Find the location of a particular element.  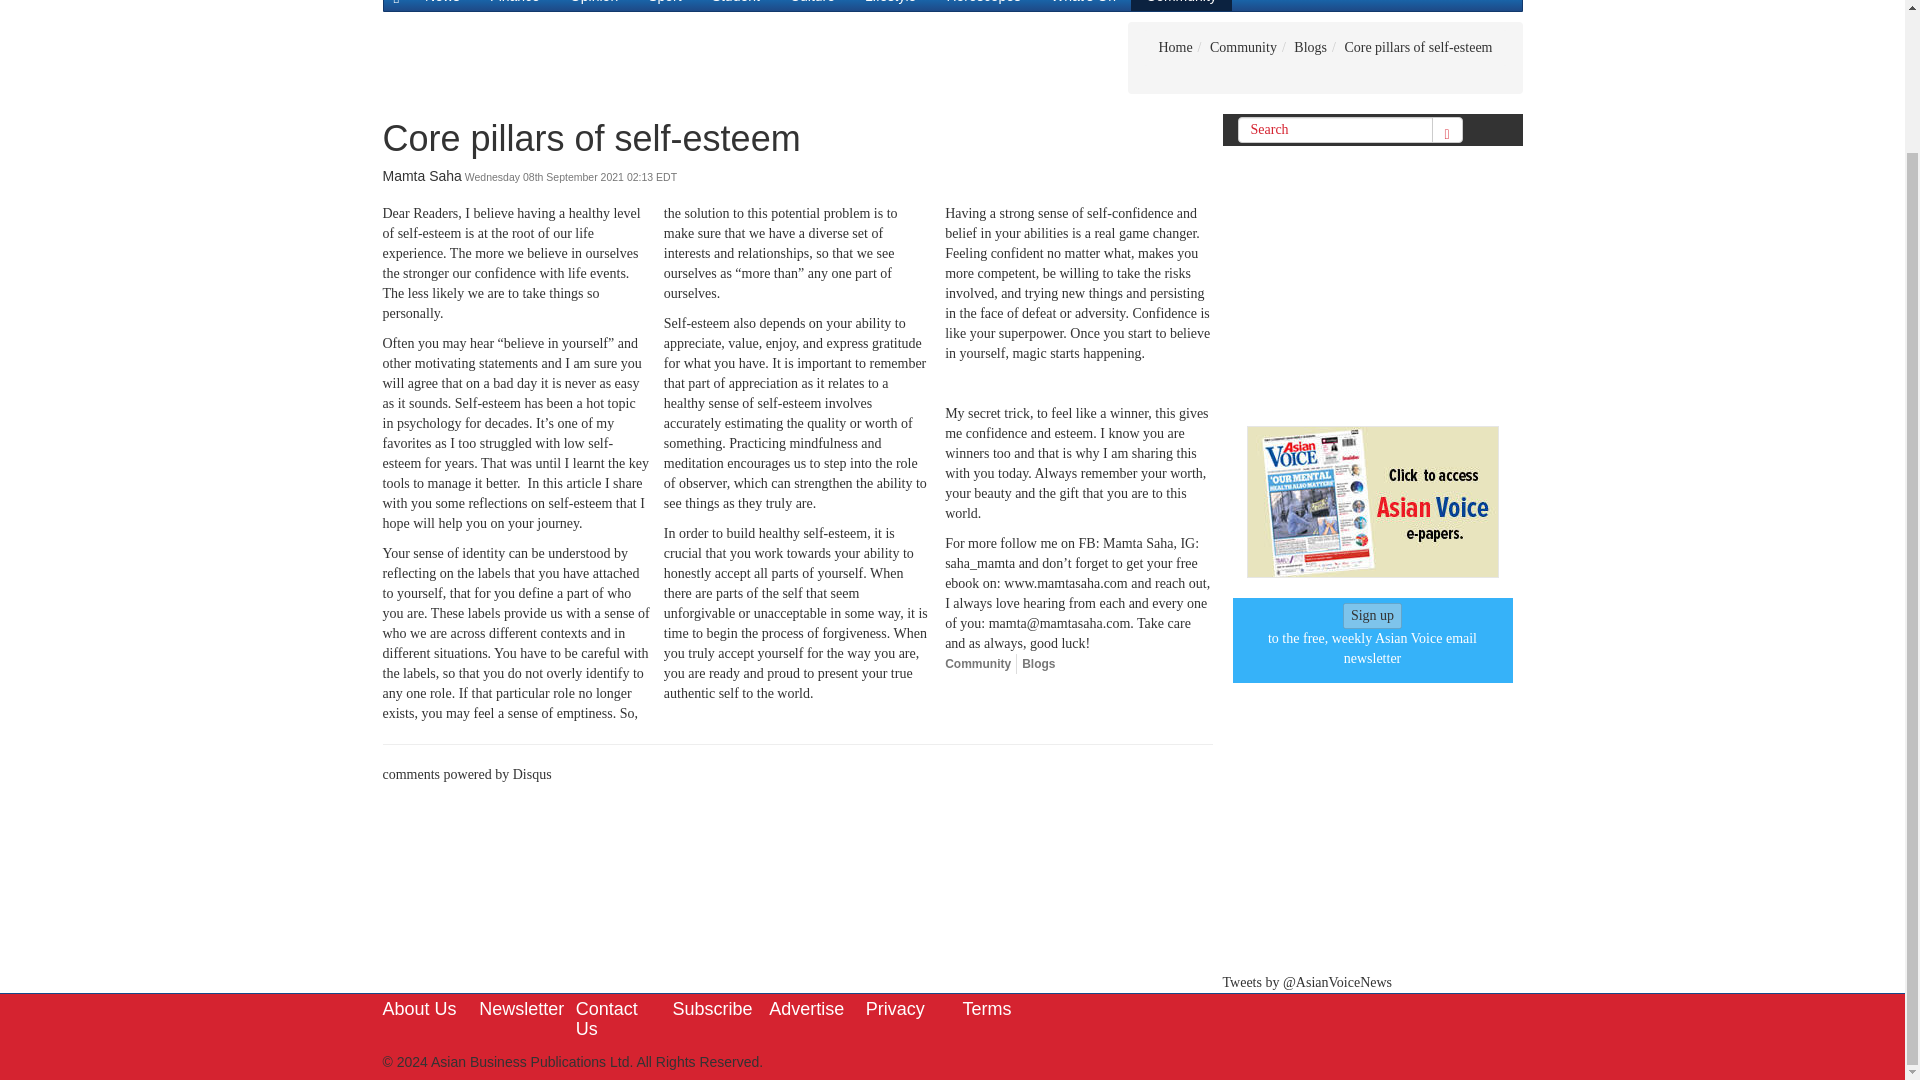

Community is located at coordinates (1242, 47).